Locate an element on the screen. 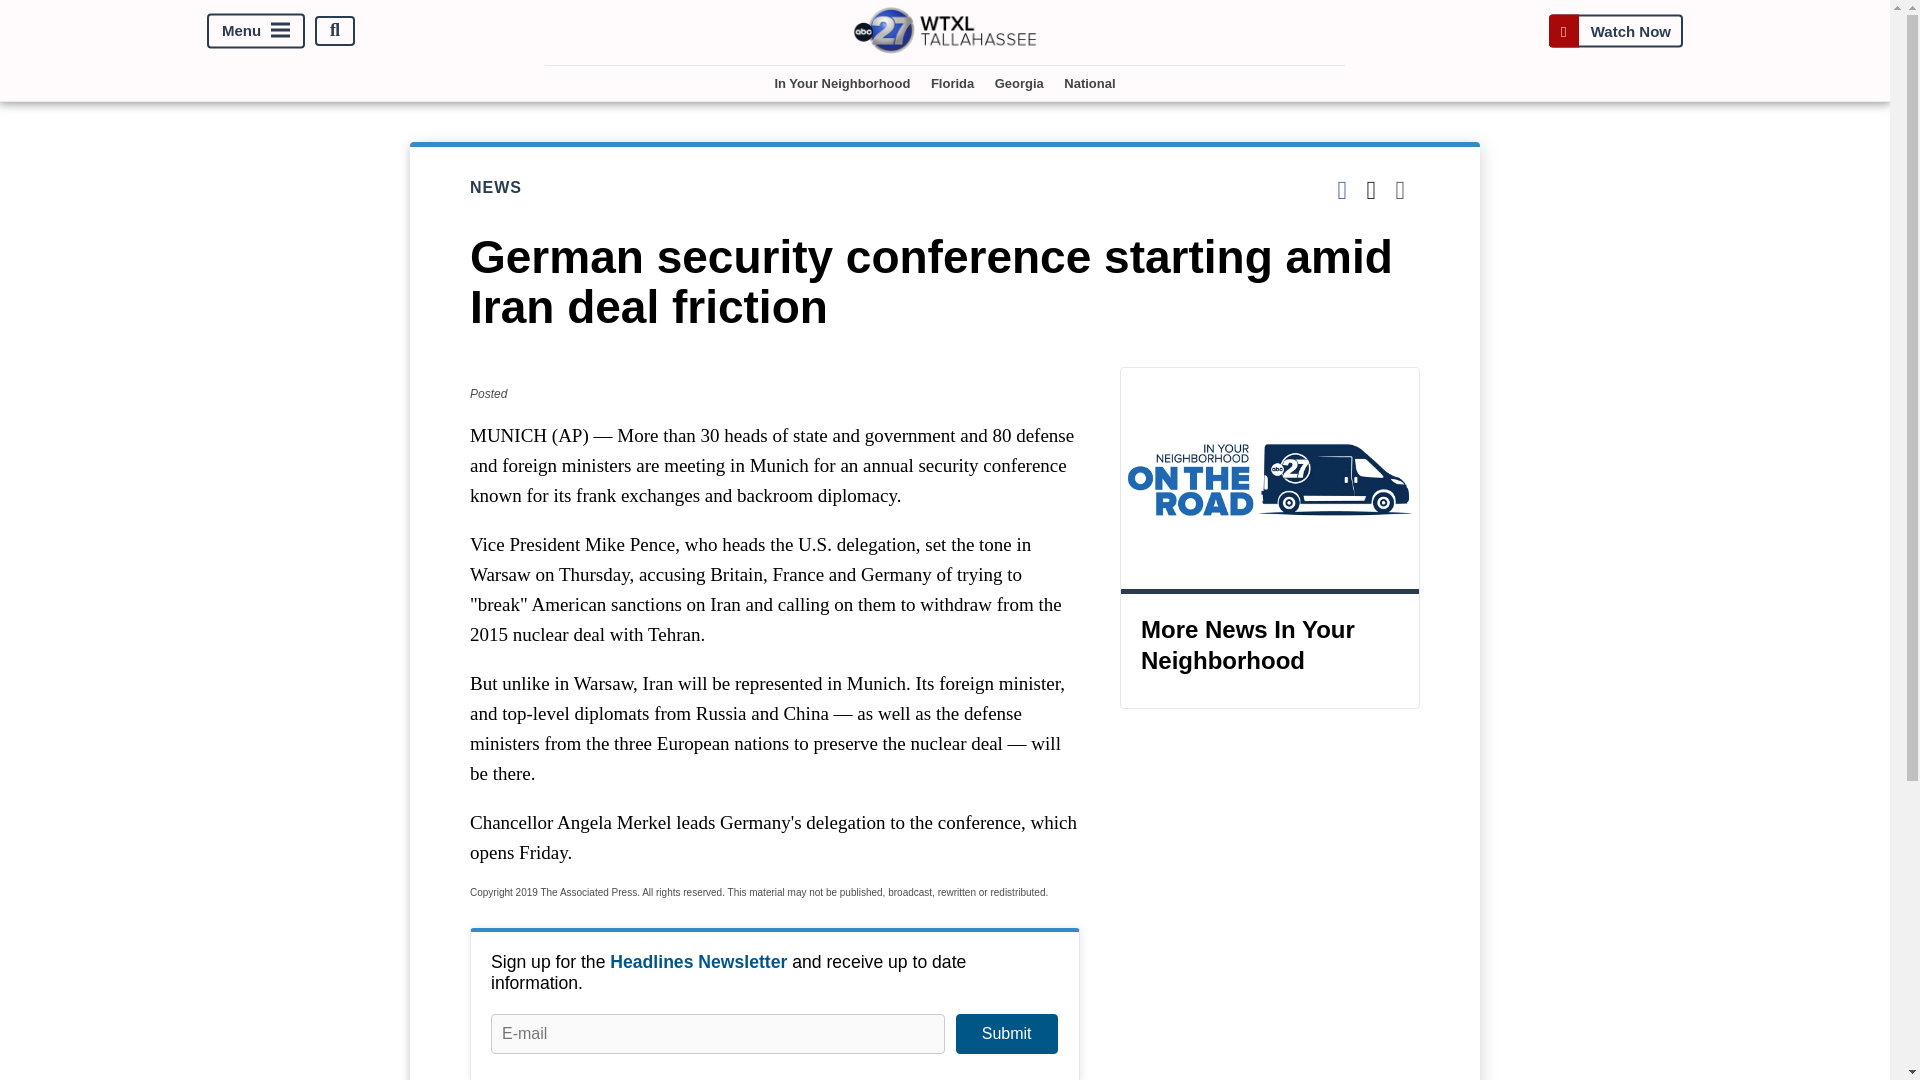  Menu is located at coordinates (256, 30).